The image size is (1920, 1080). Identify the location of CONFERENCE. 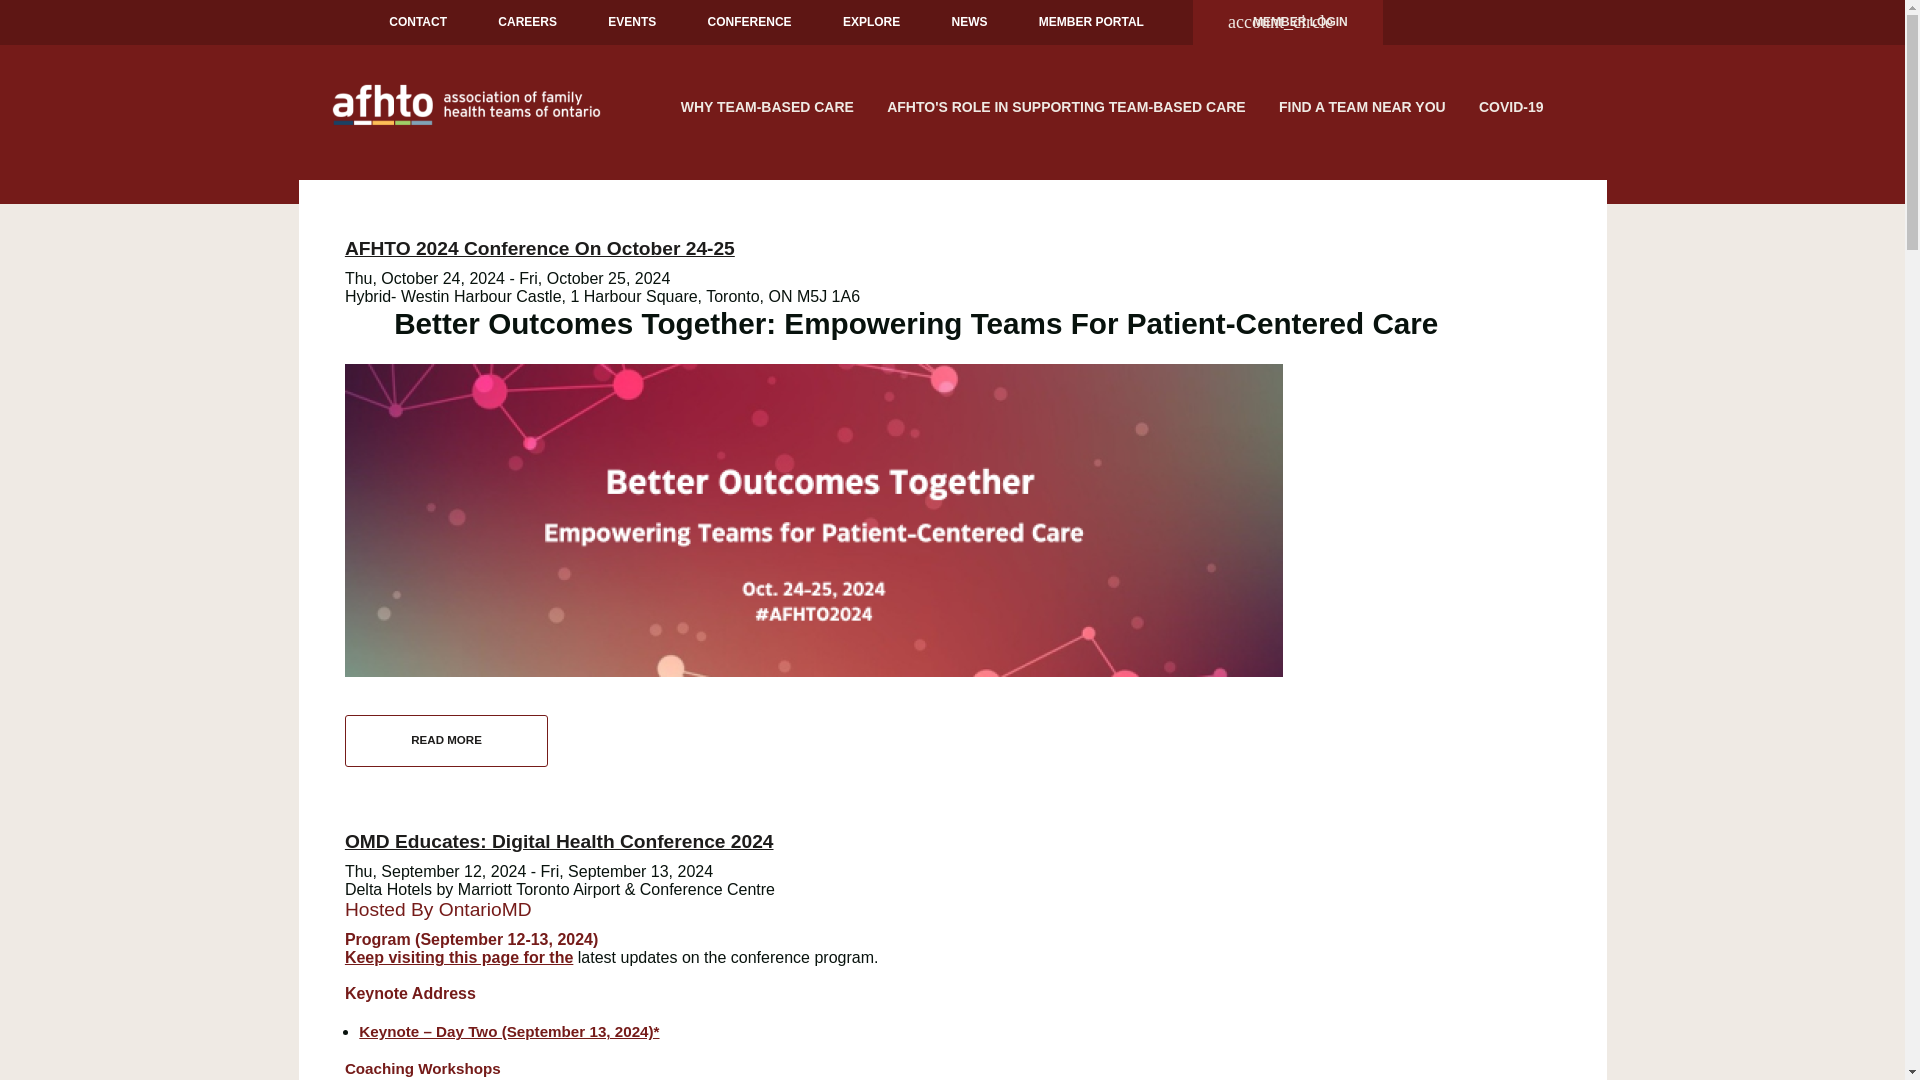
(750, 22).